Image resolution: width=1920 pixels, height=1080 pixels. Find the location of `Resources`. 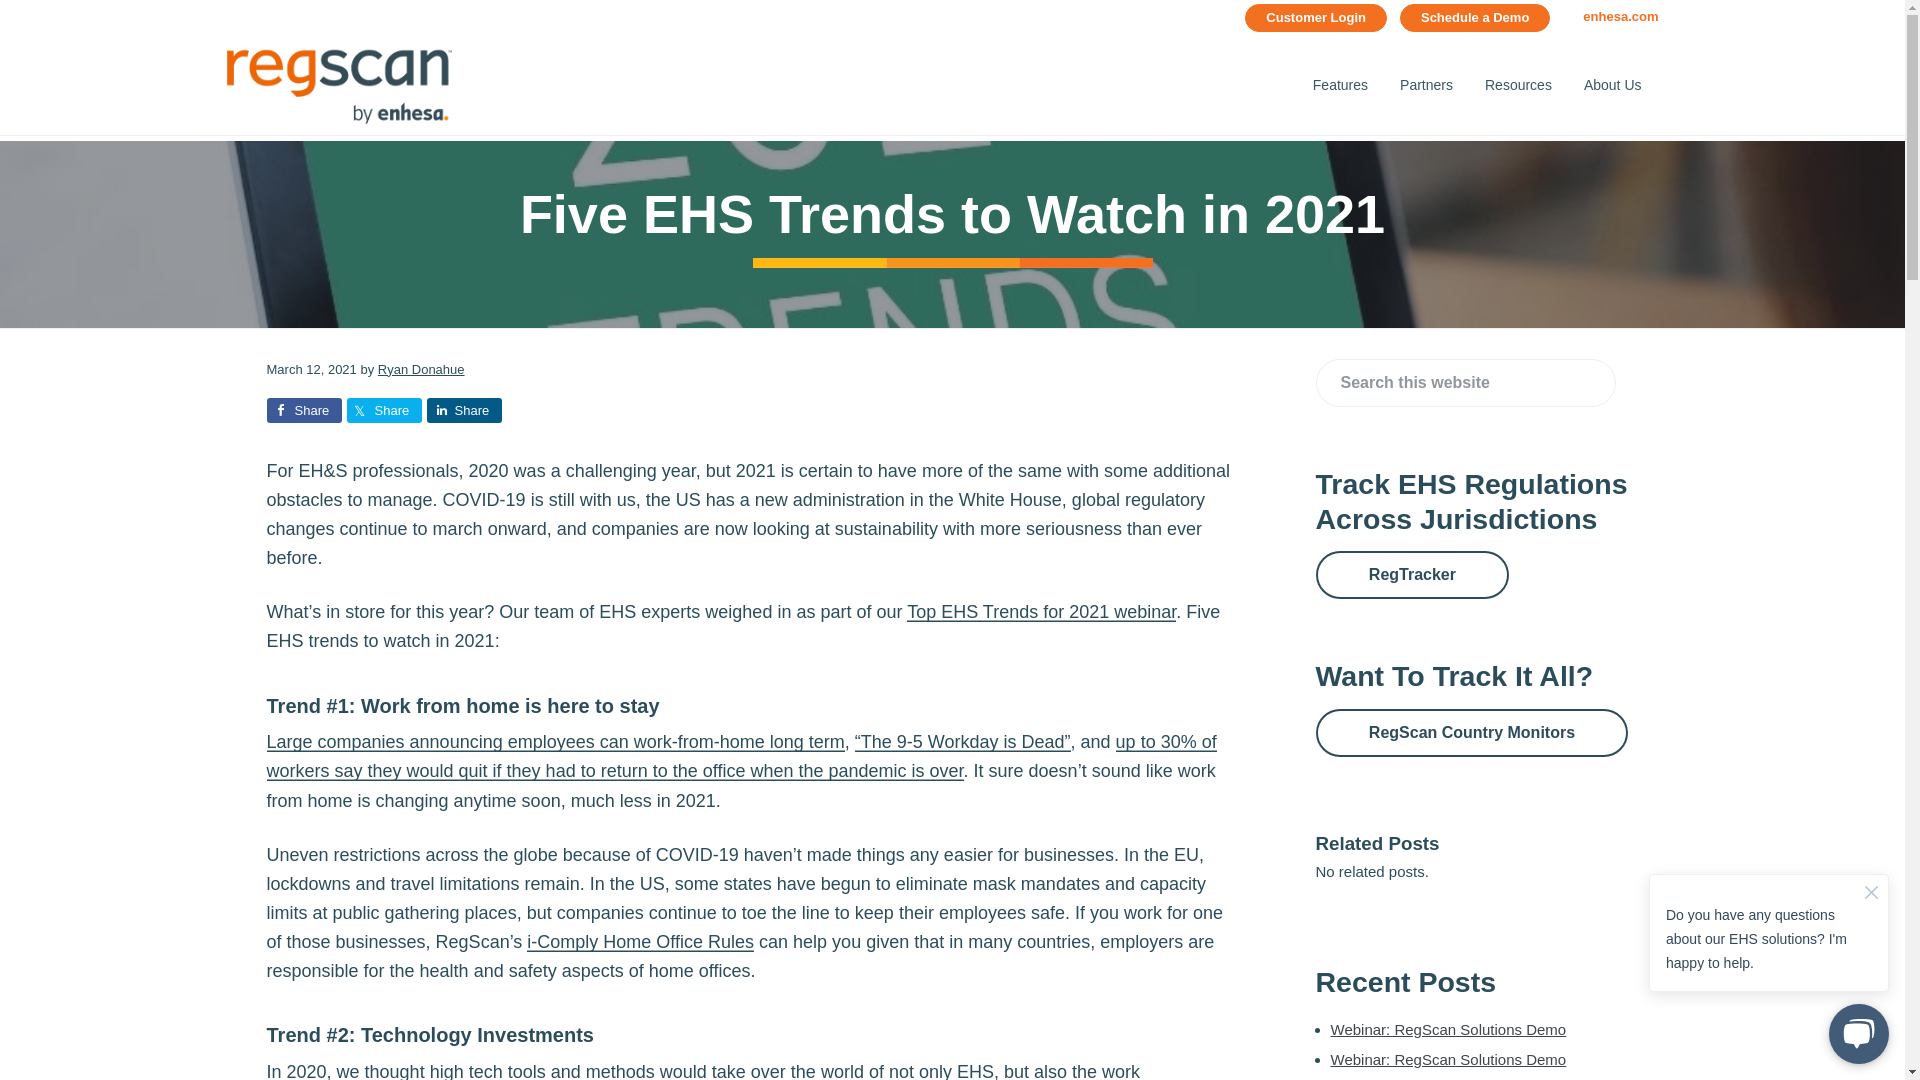

Resources is located at coordinates (1518, 86).